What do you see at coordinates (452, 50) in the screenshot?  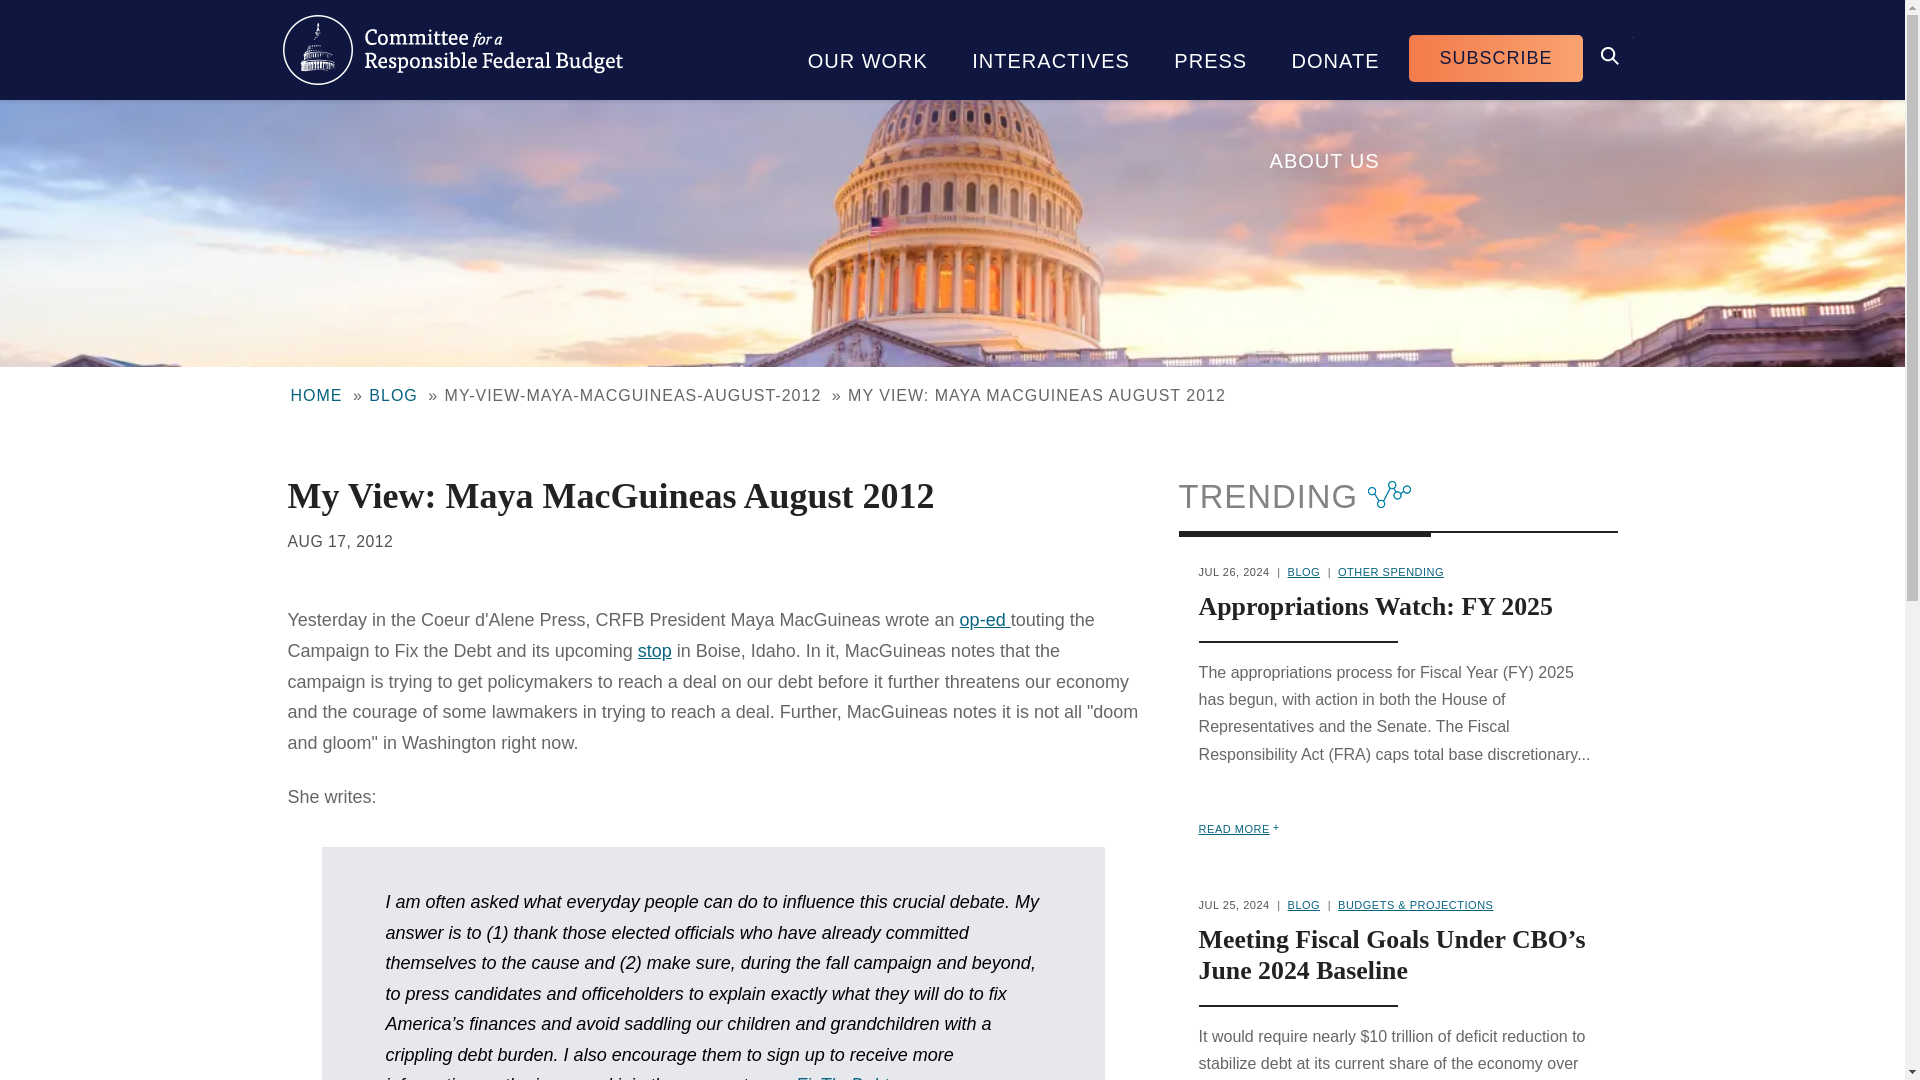 I see `Committee for a Responsible Federal Budget` at bounding box center [452, 50].